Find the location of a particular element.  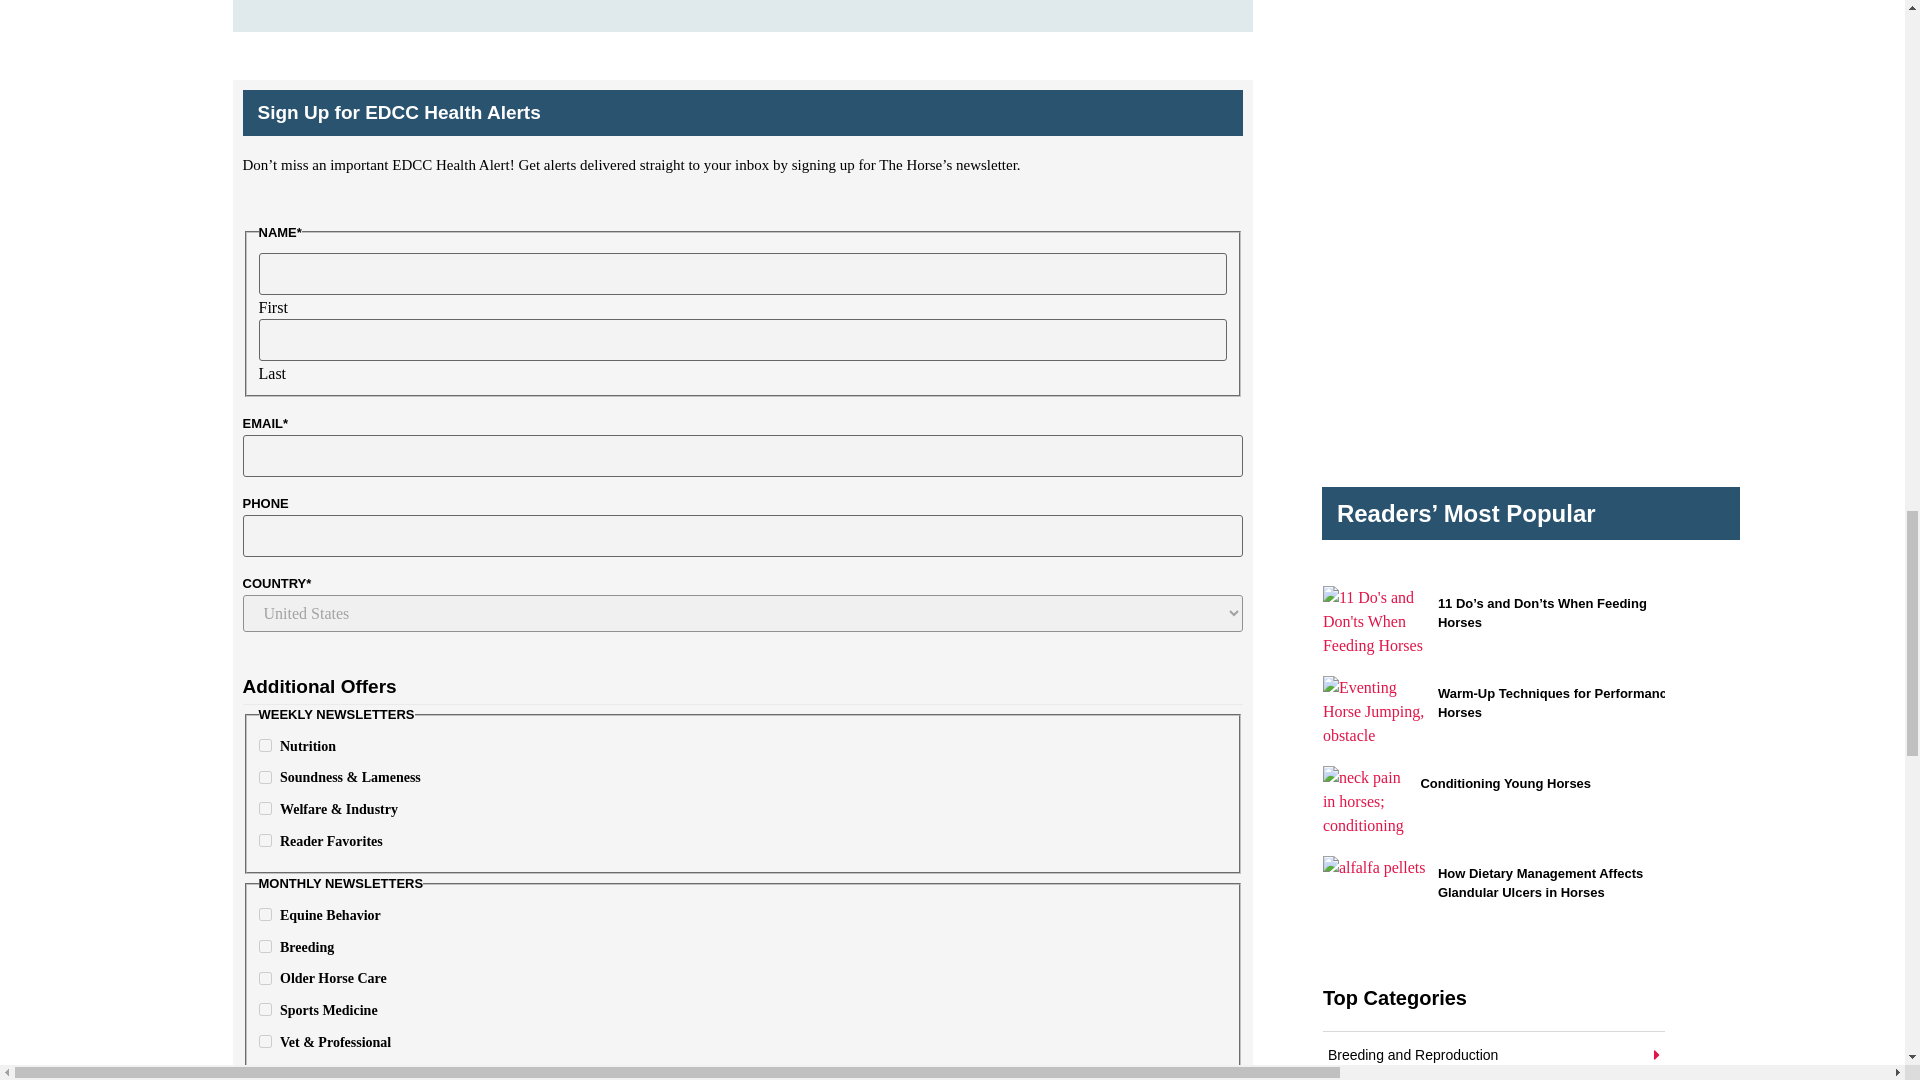

20a15530-0fcc-4015-ba01-39e405ffd411 is located at coordinates (264, 1040).